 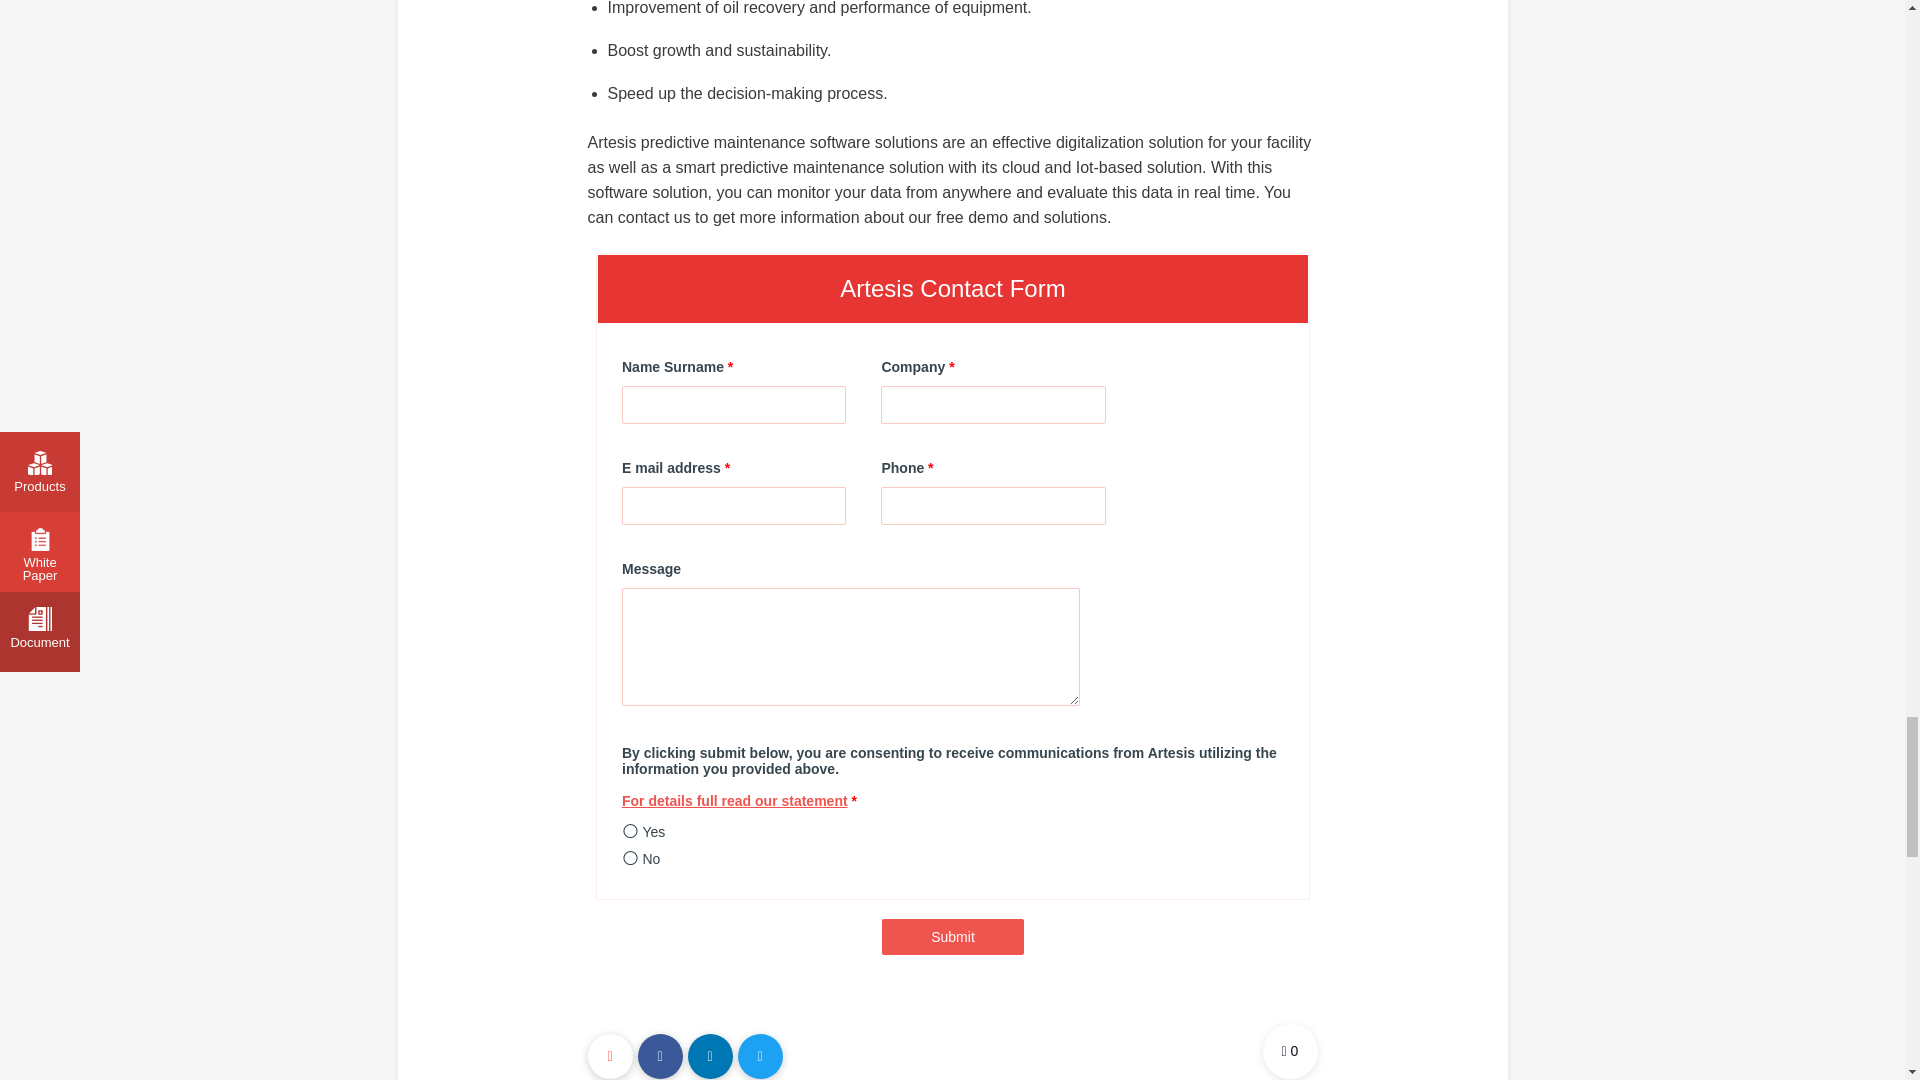 I want to click on Twitter, so click(x=760, y=1056).